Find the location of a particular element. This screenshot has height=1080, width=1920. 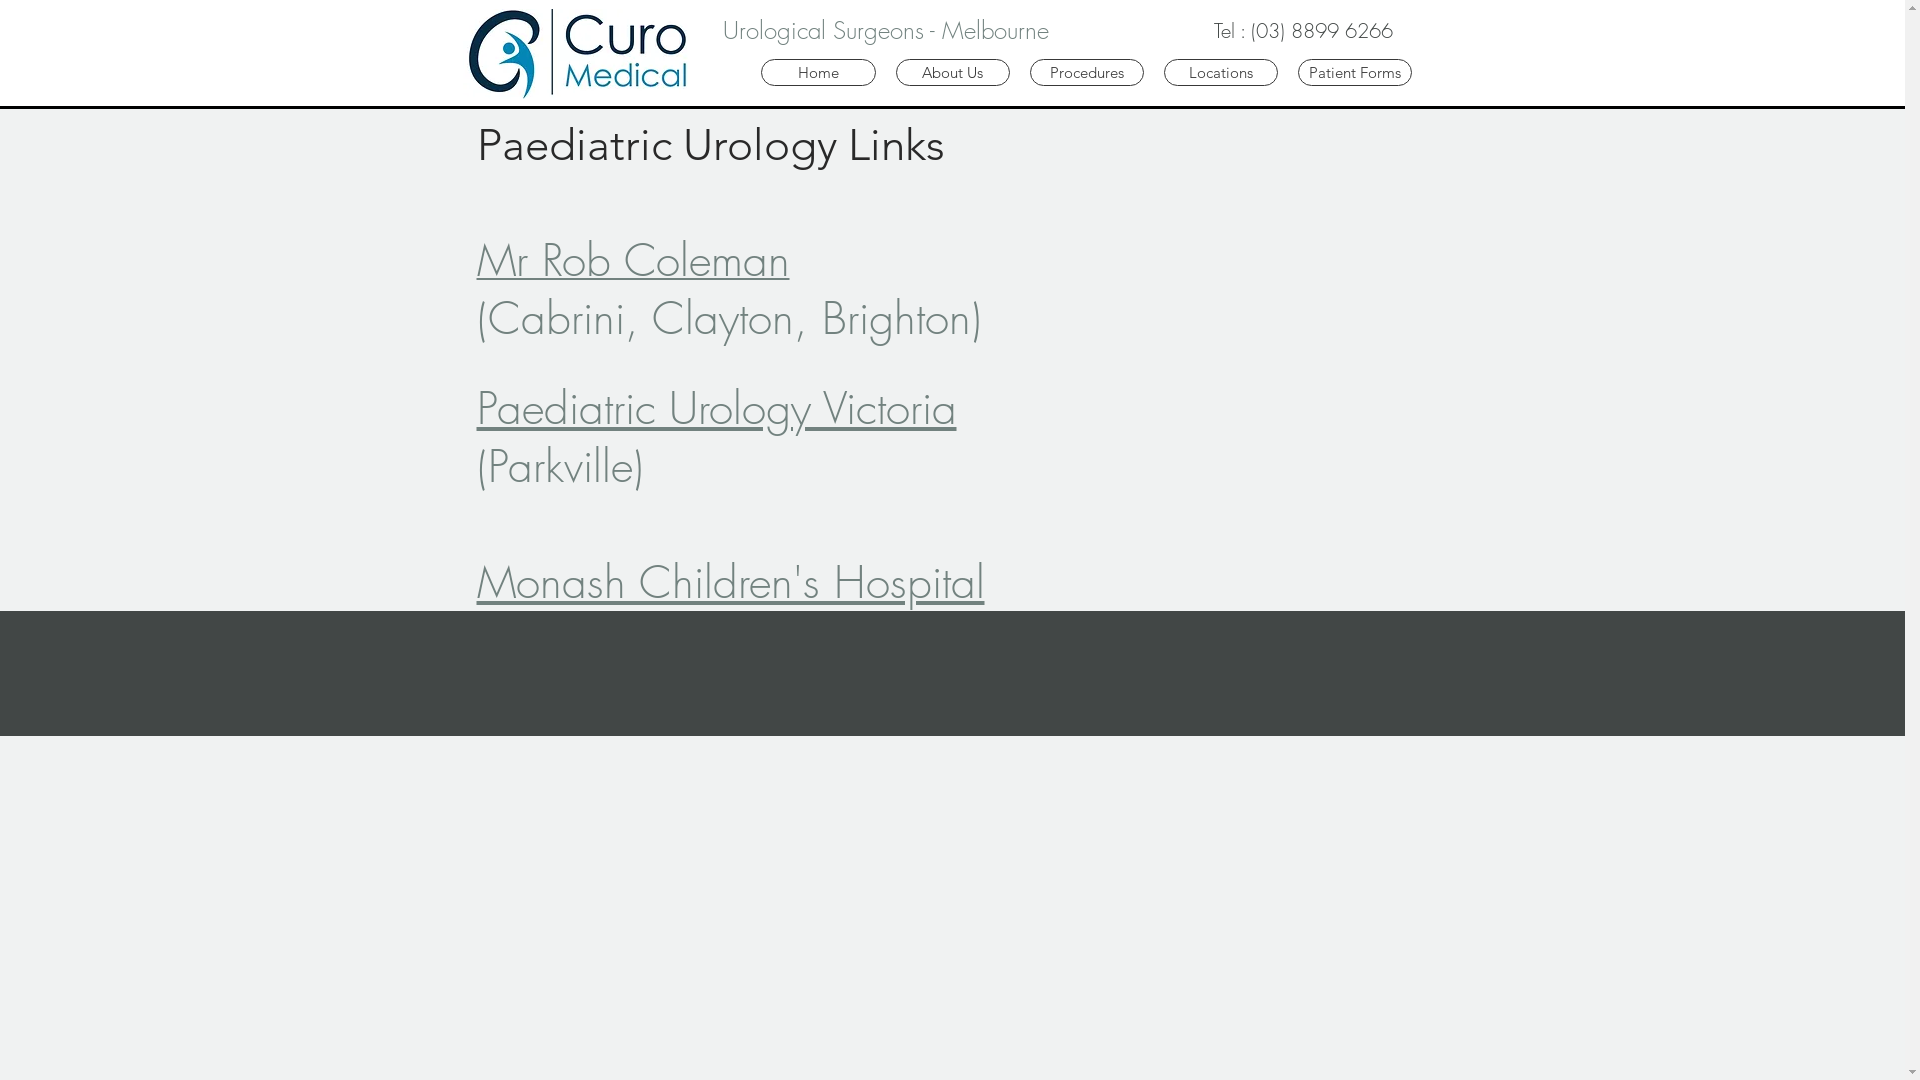

Home is located at coordinates (818, 72).